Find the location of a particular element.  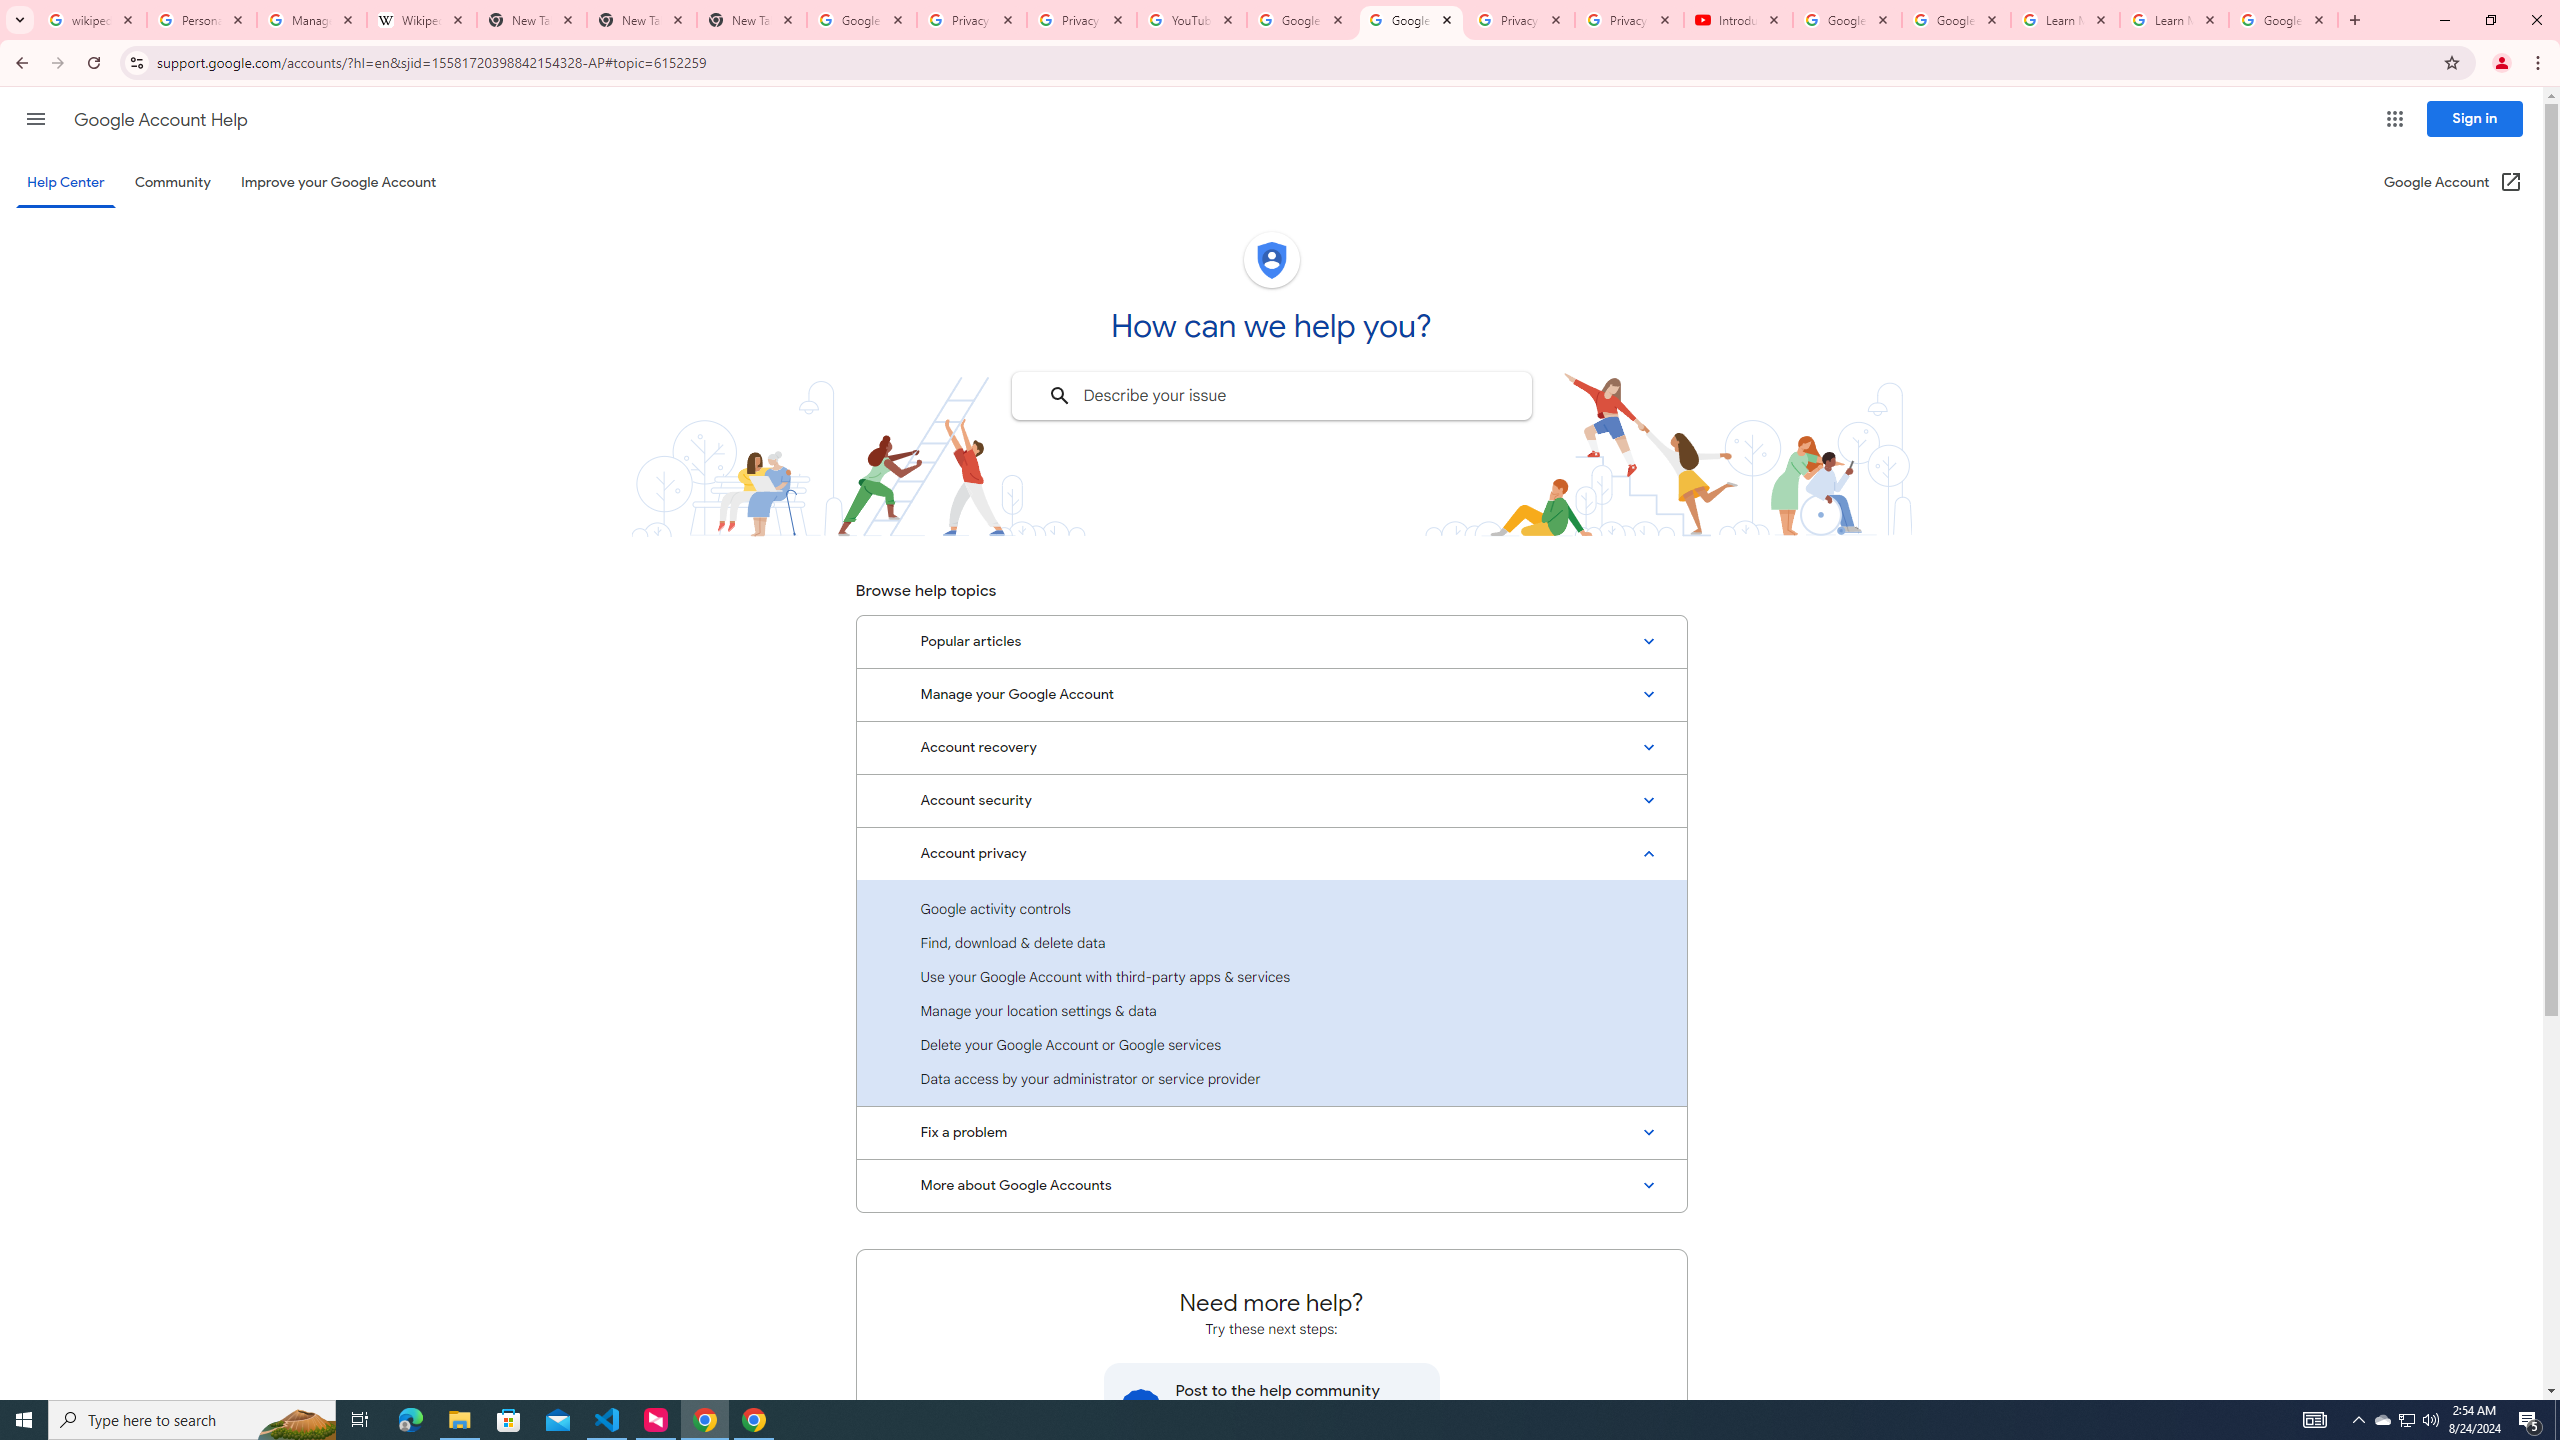

Introduction | Google Privacy Policy - YouTube is located at coordinates (1738, 20).